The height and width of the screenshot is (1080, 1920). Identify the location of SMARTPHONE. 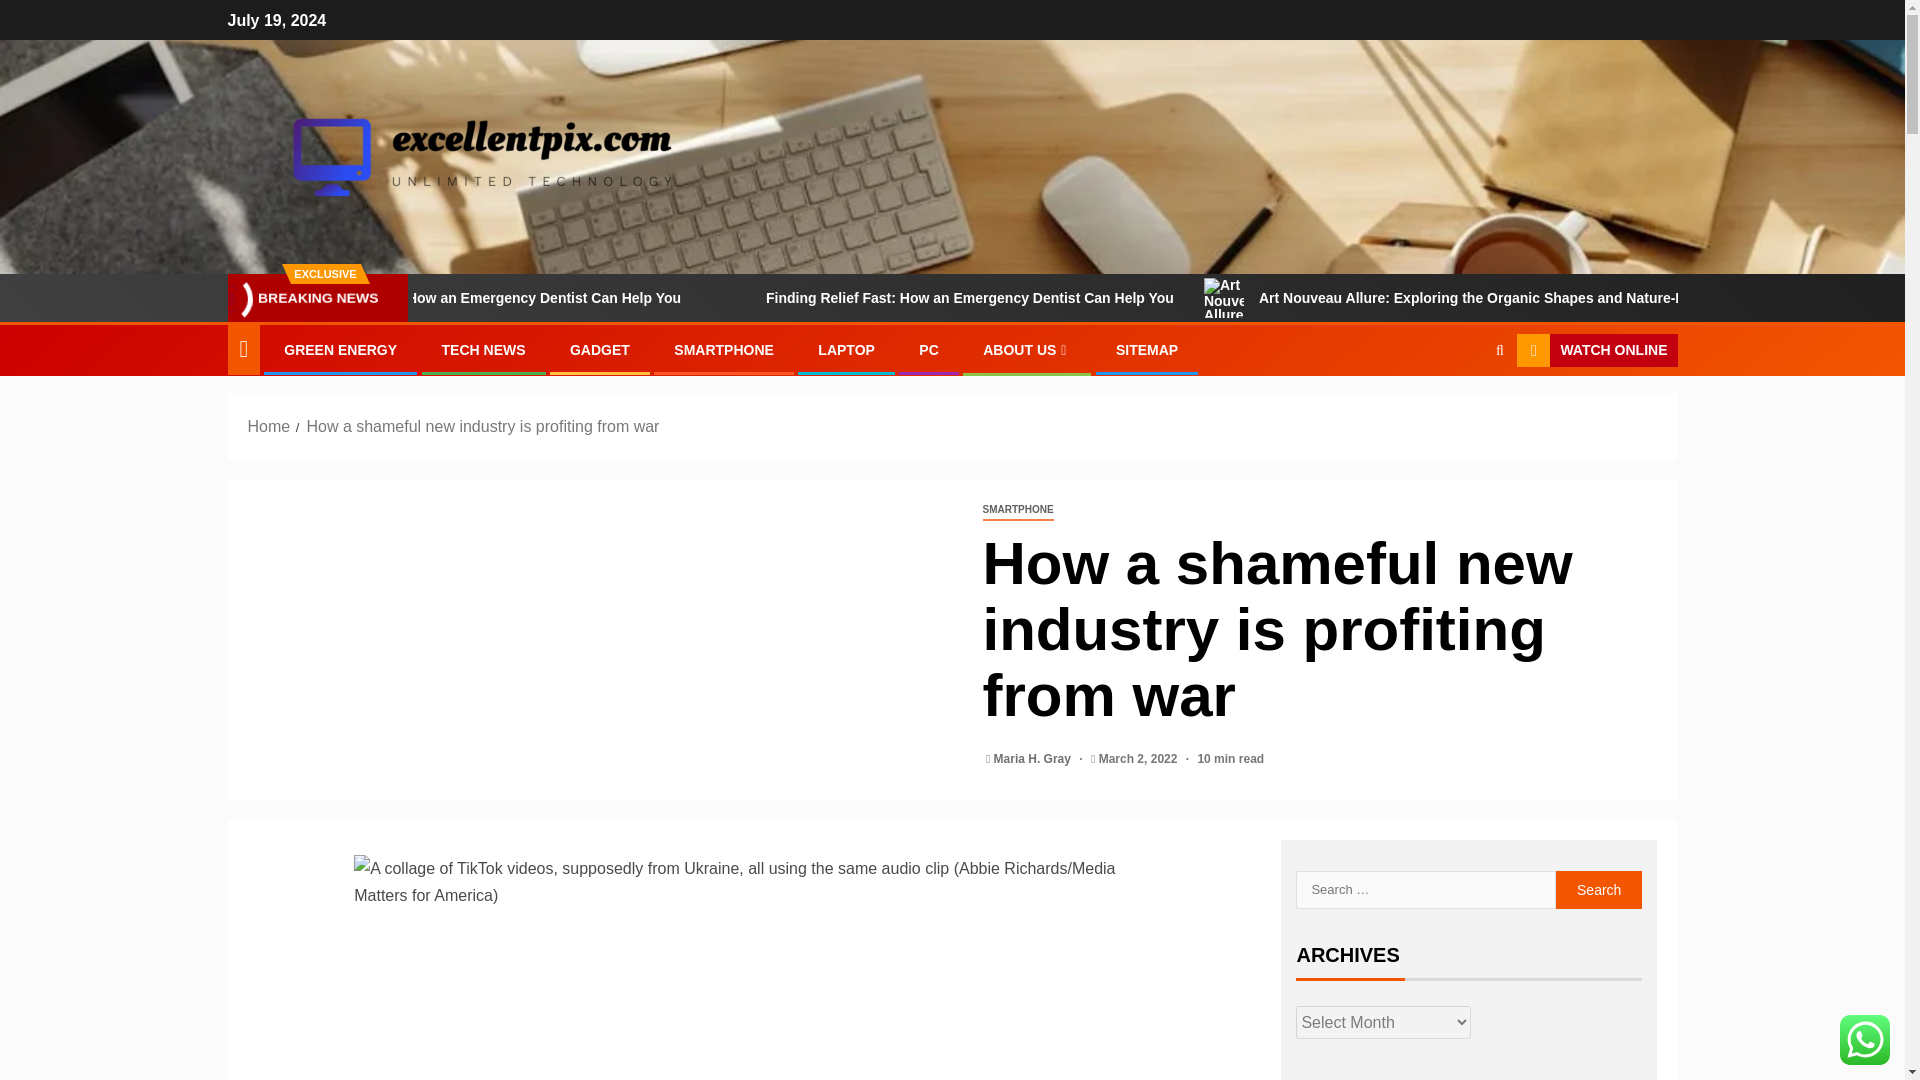
(1016, 510).